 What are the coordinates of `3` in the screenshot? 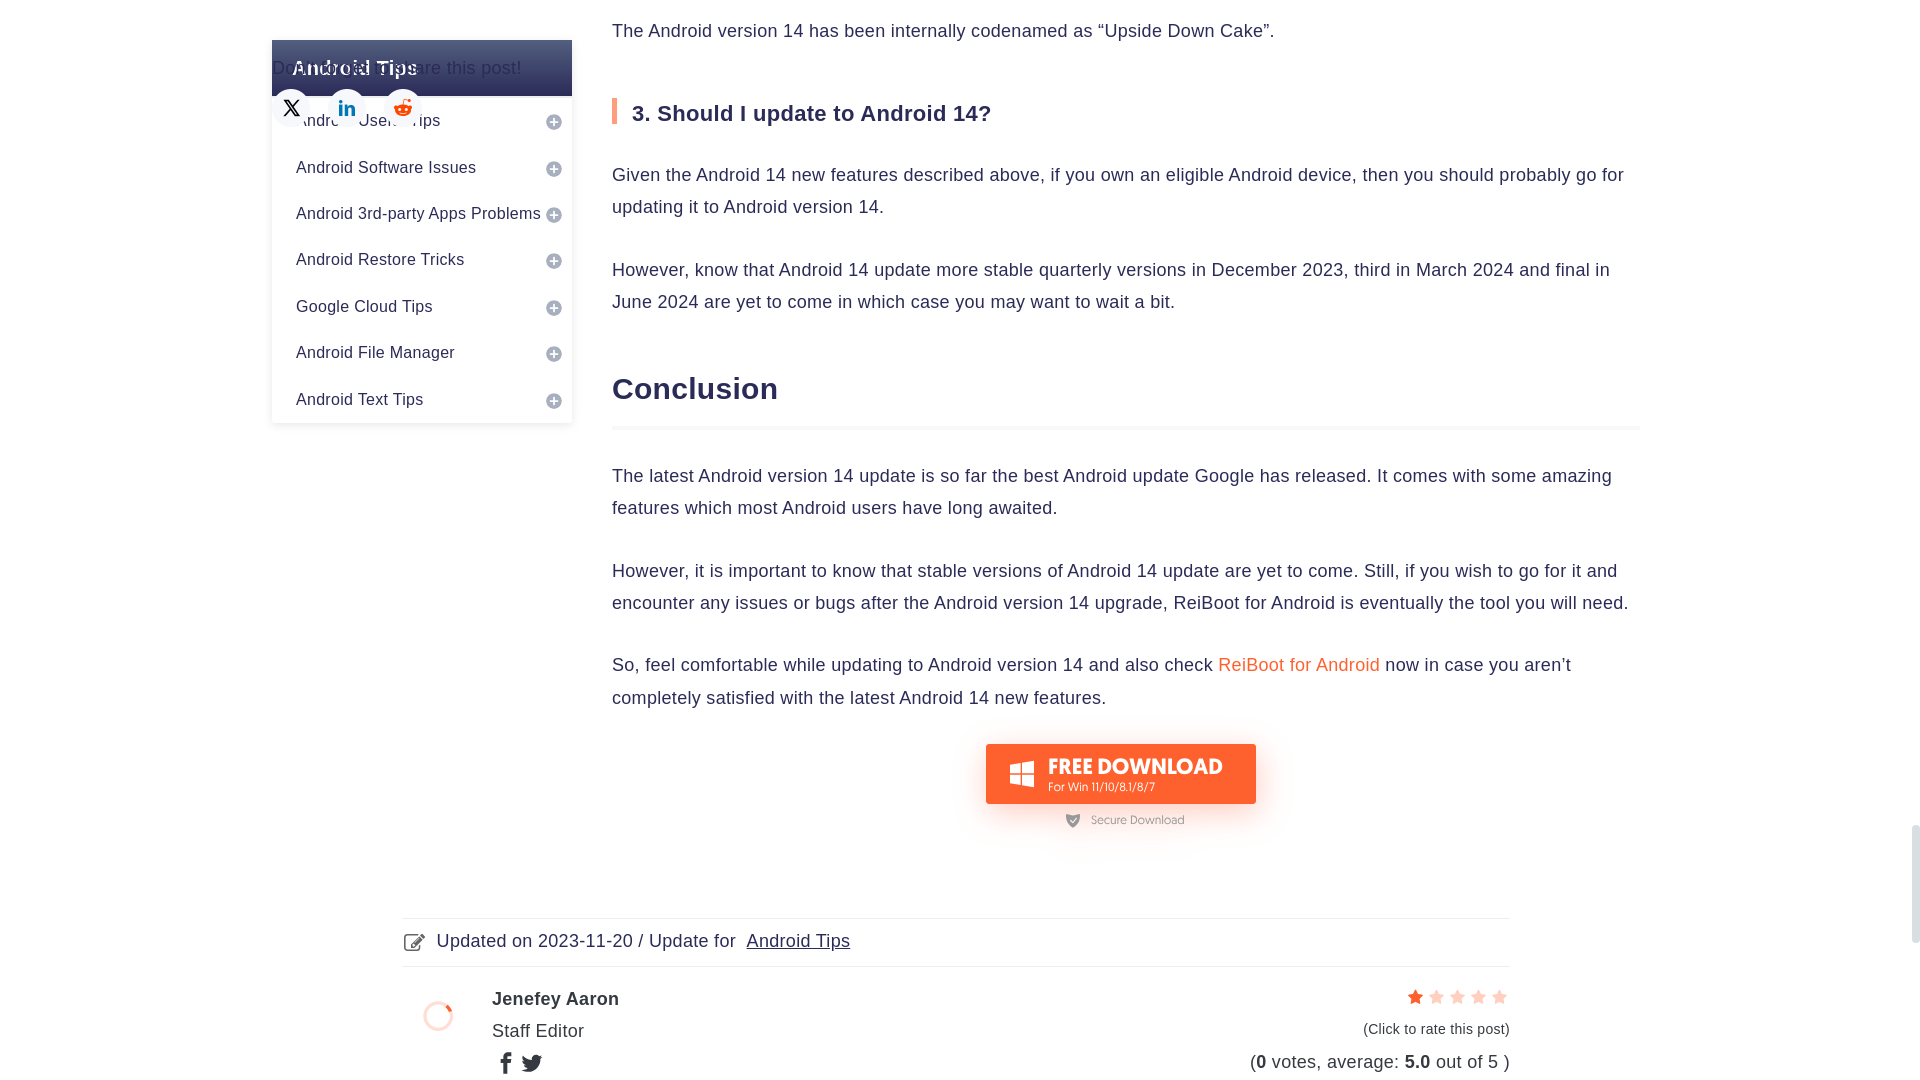 It's located at (1458, 997).